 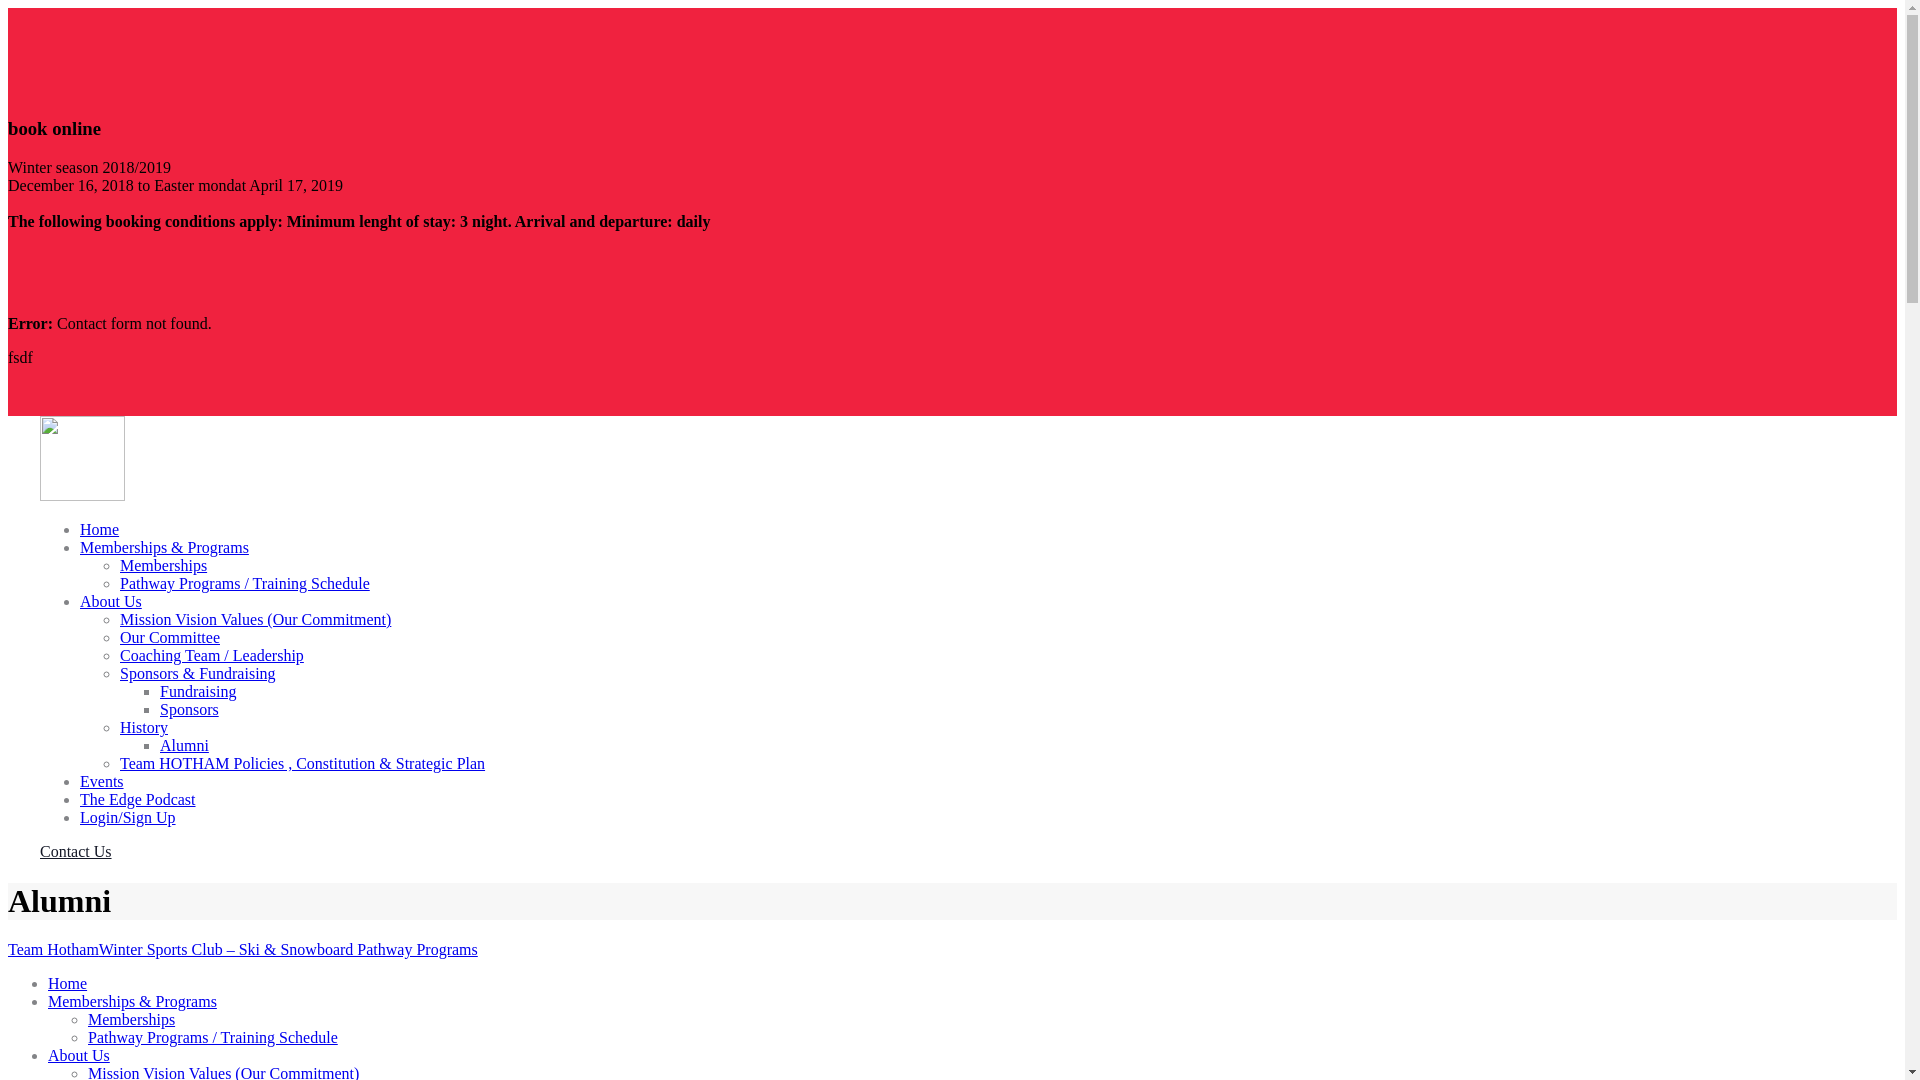 What do you see at coordinates (190, 710) in the screenshot?
I see `Sponsors` at bounding box center [190, 710].